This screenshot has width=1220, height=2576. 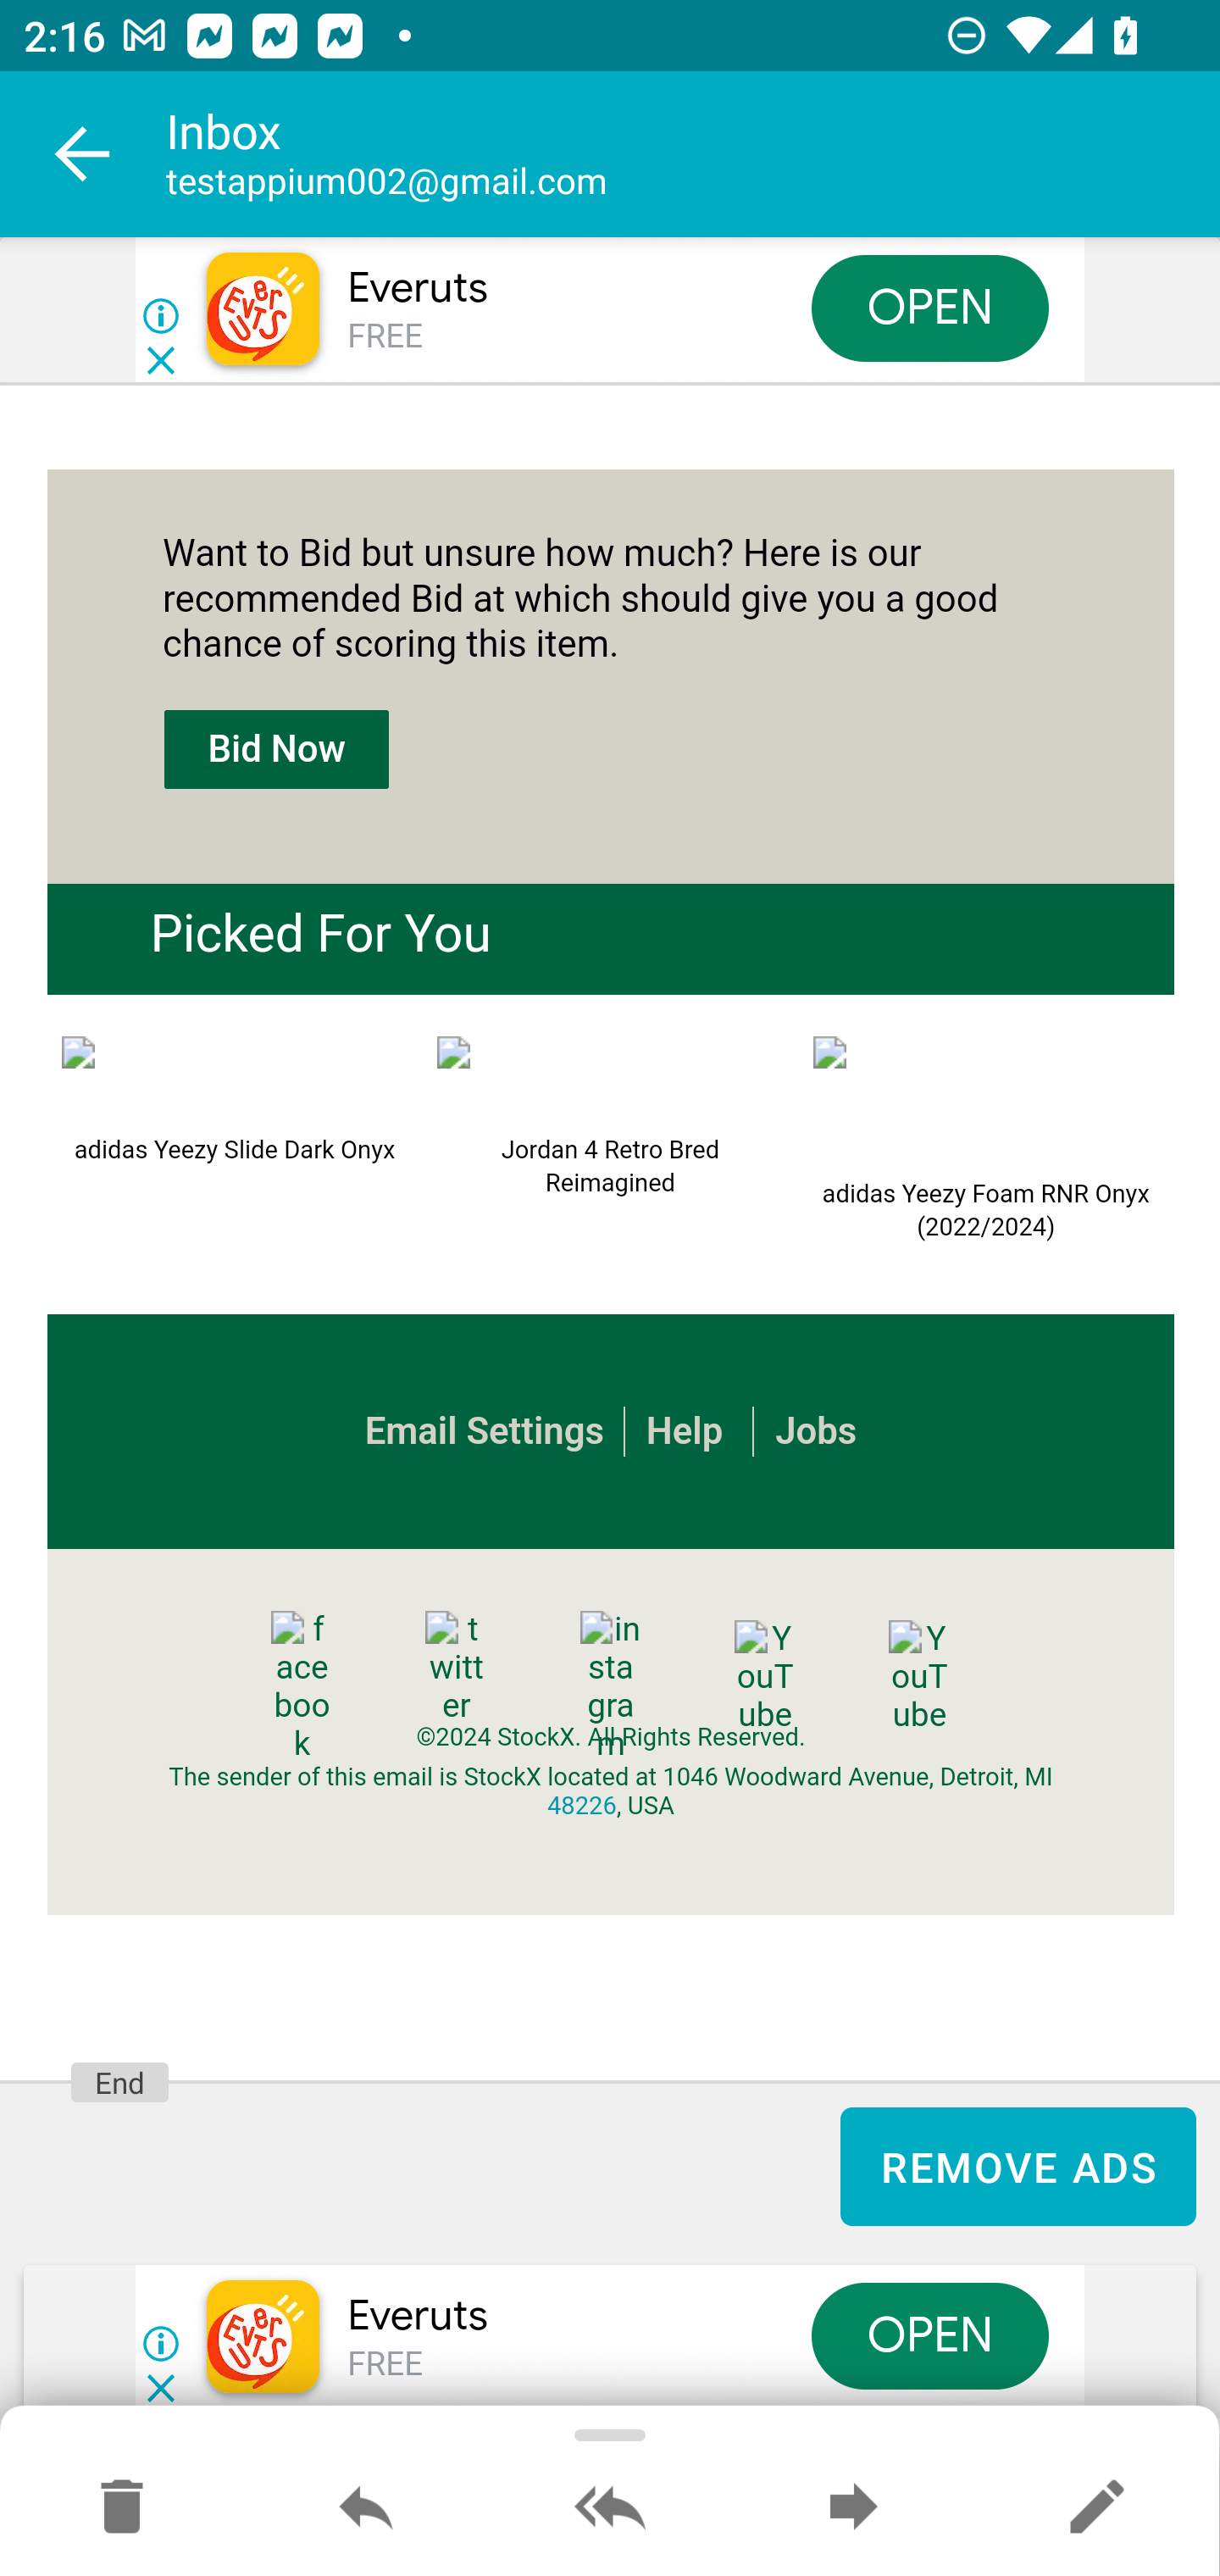 What do you see at coordinates (385, 2364) in the screenshot?
I see `FREE` at bounding box center [385, 2364].